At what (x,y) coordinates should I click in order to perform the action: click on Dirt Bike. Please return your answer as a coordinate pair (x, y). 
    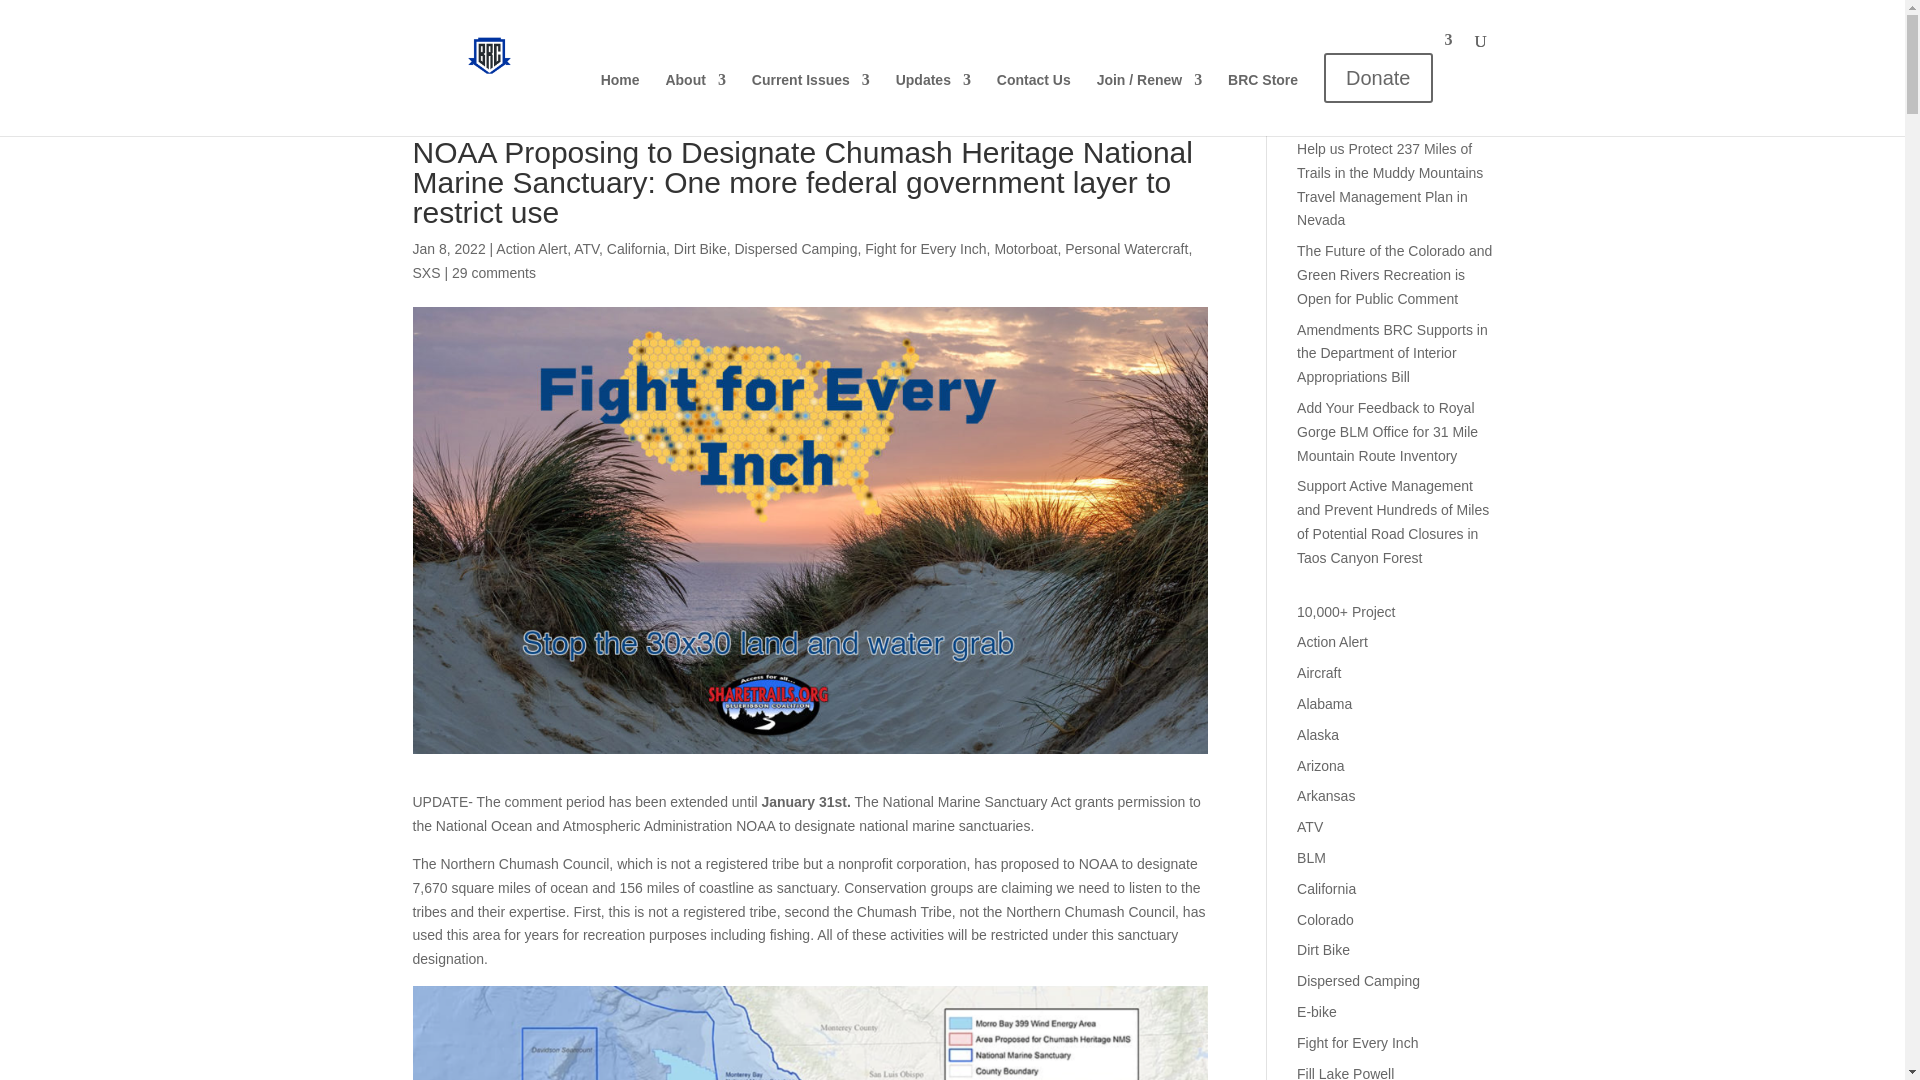
    Looking at the image, I should click on (700, 248).